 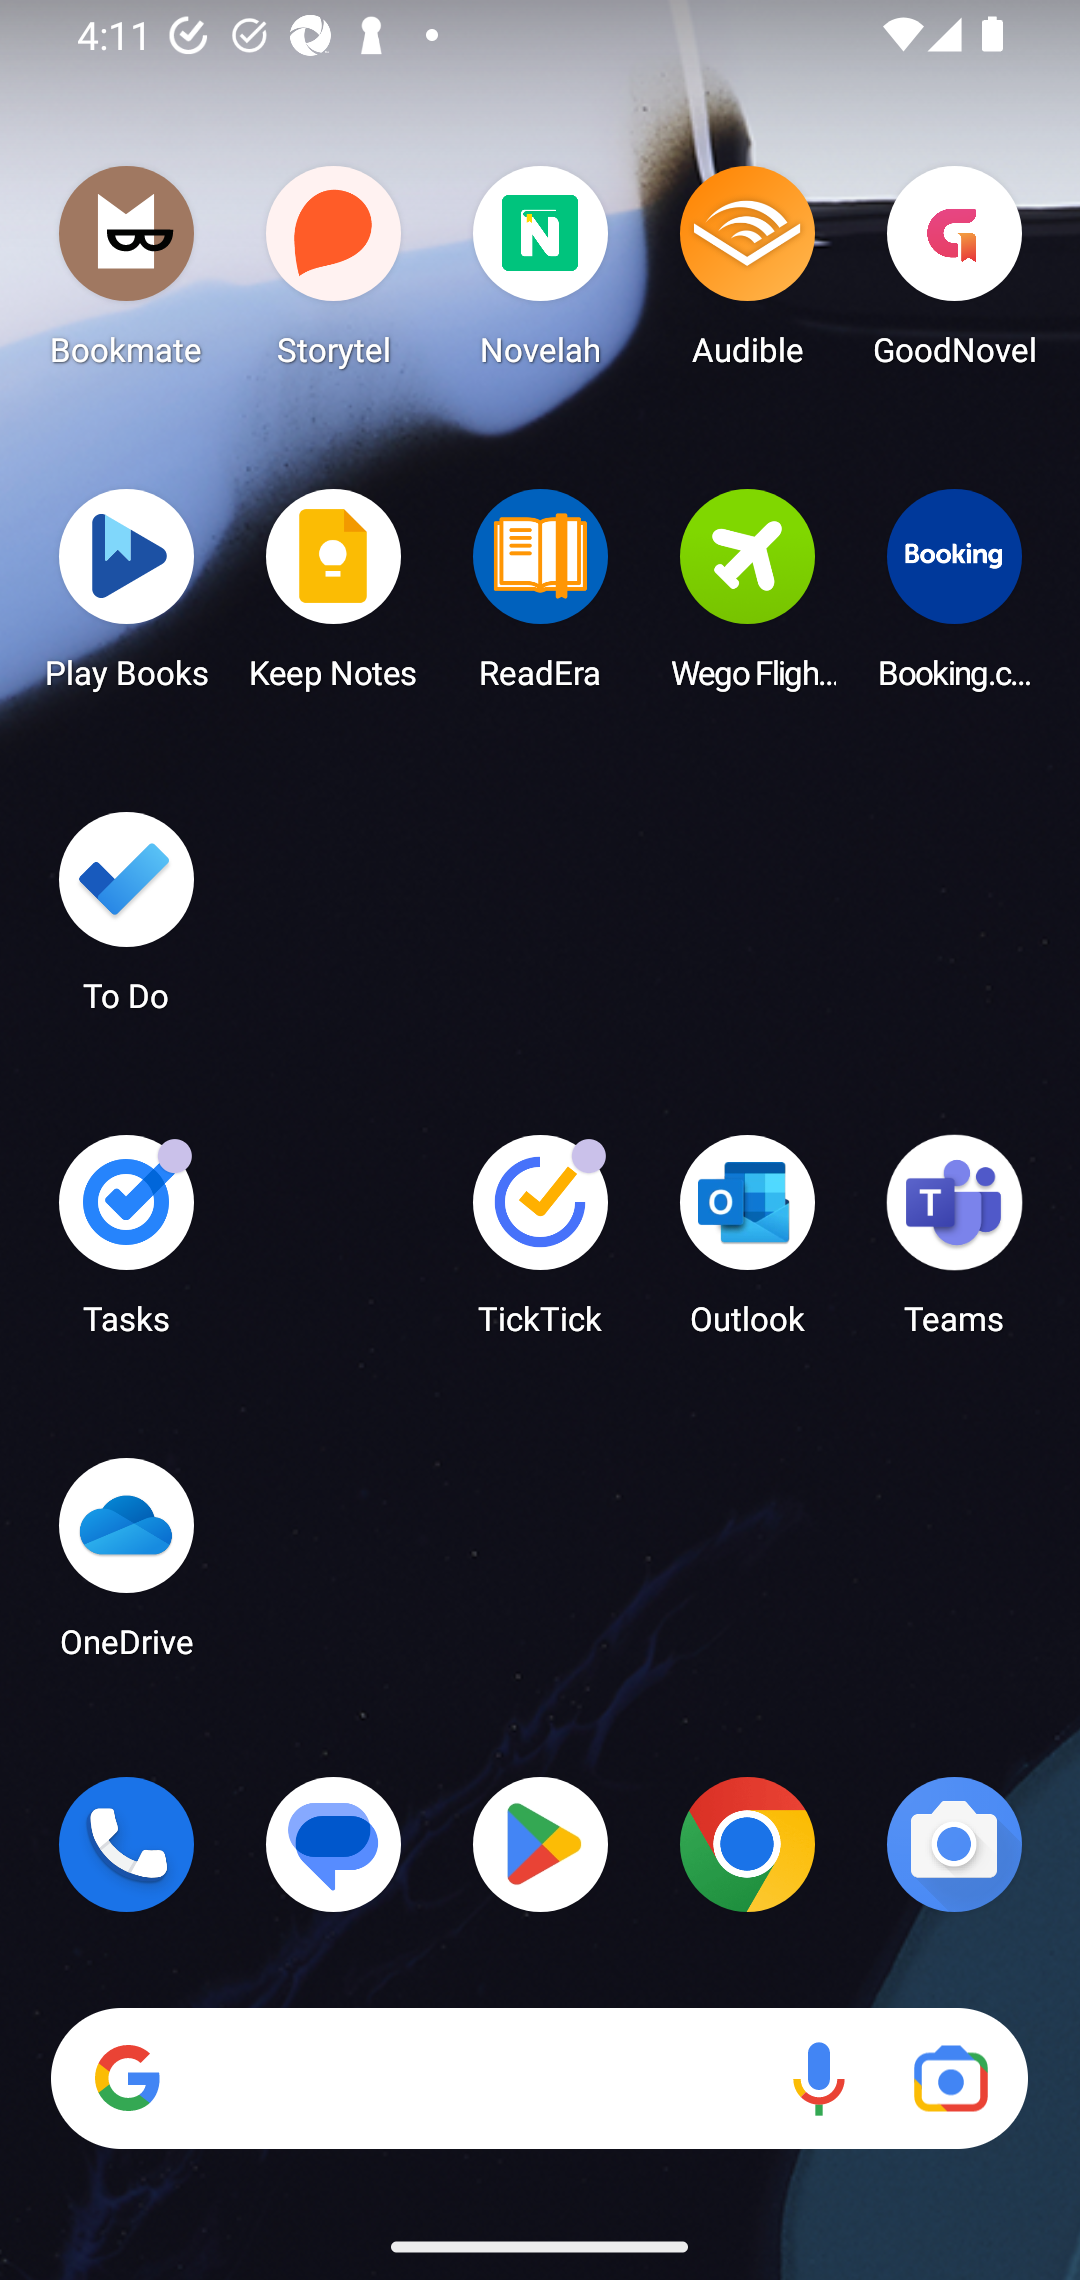 I want to click on Audible, so click(x=747, y=274).